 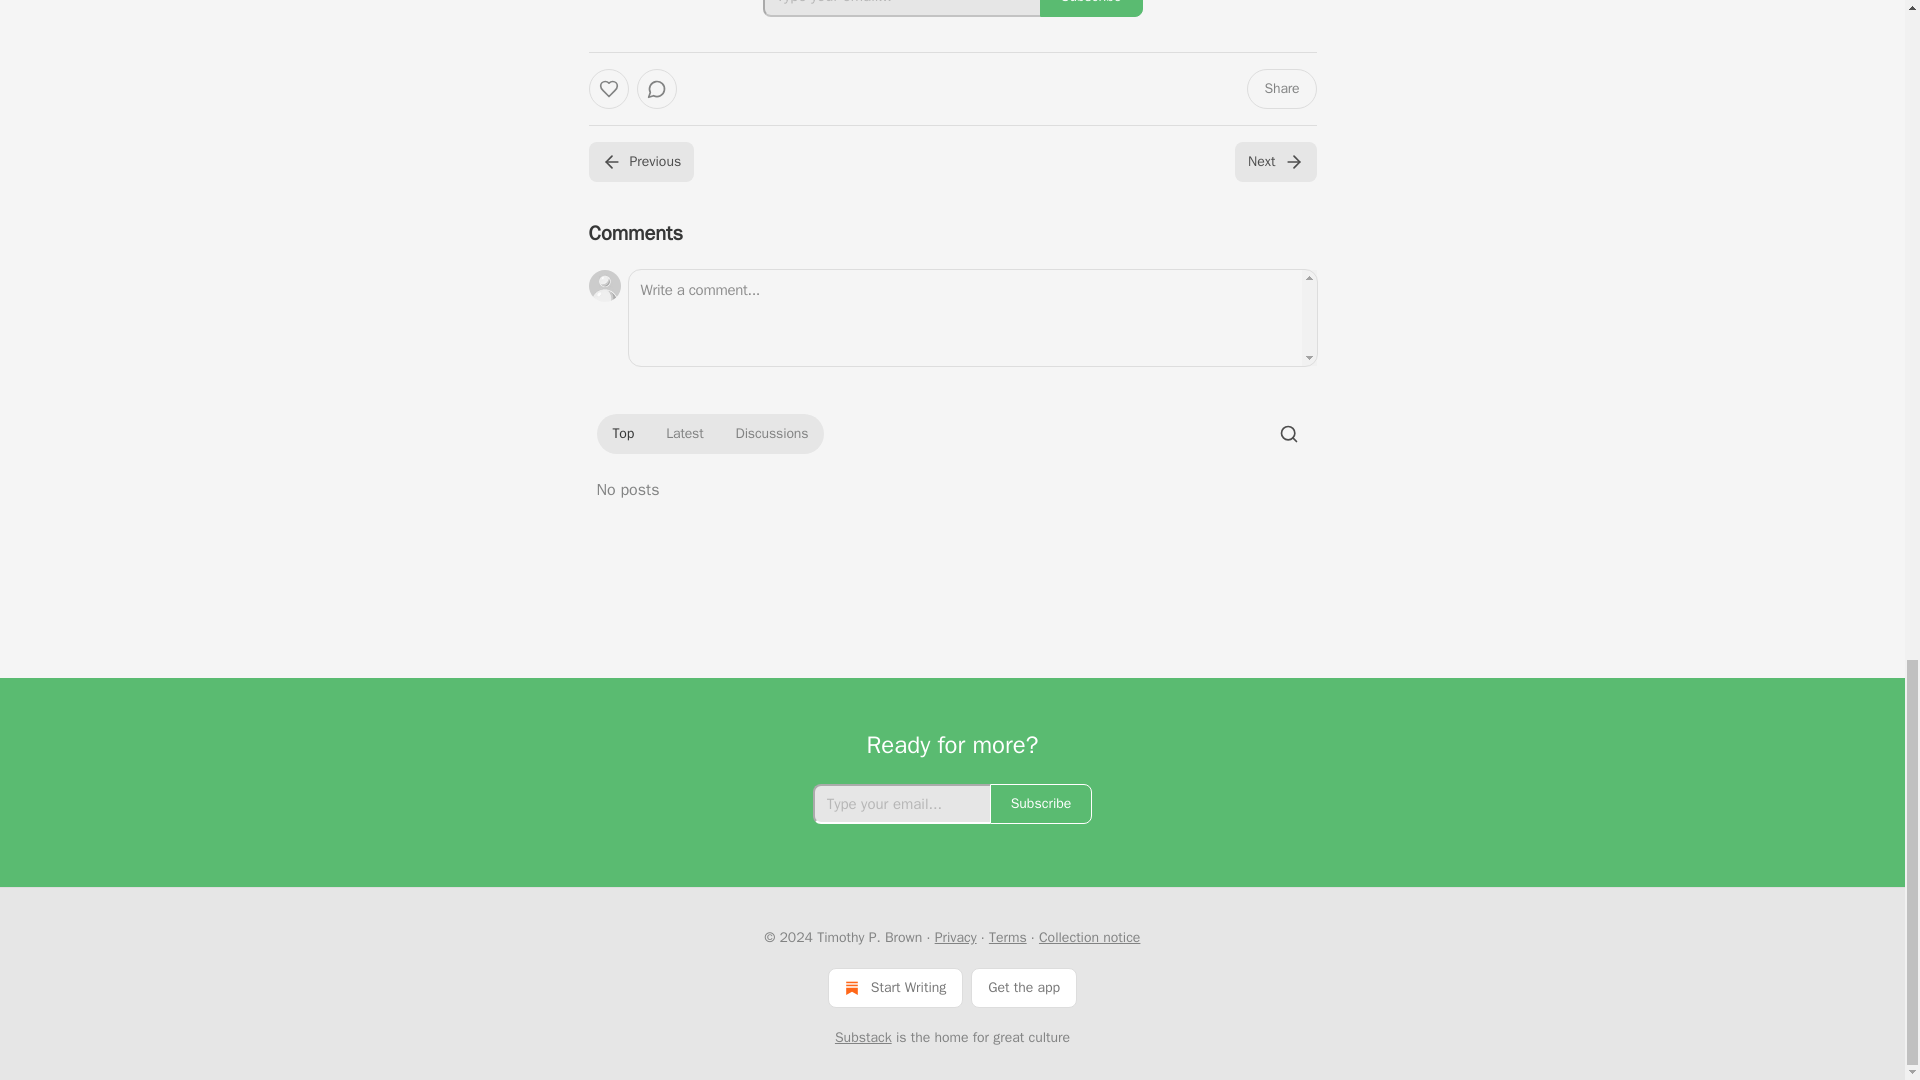 What do you see at coordinates (1091, 8) in the screenshot?
I see `Subscribe` at bounding box center [1091, 8].